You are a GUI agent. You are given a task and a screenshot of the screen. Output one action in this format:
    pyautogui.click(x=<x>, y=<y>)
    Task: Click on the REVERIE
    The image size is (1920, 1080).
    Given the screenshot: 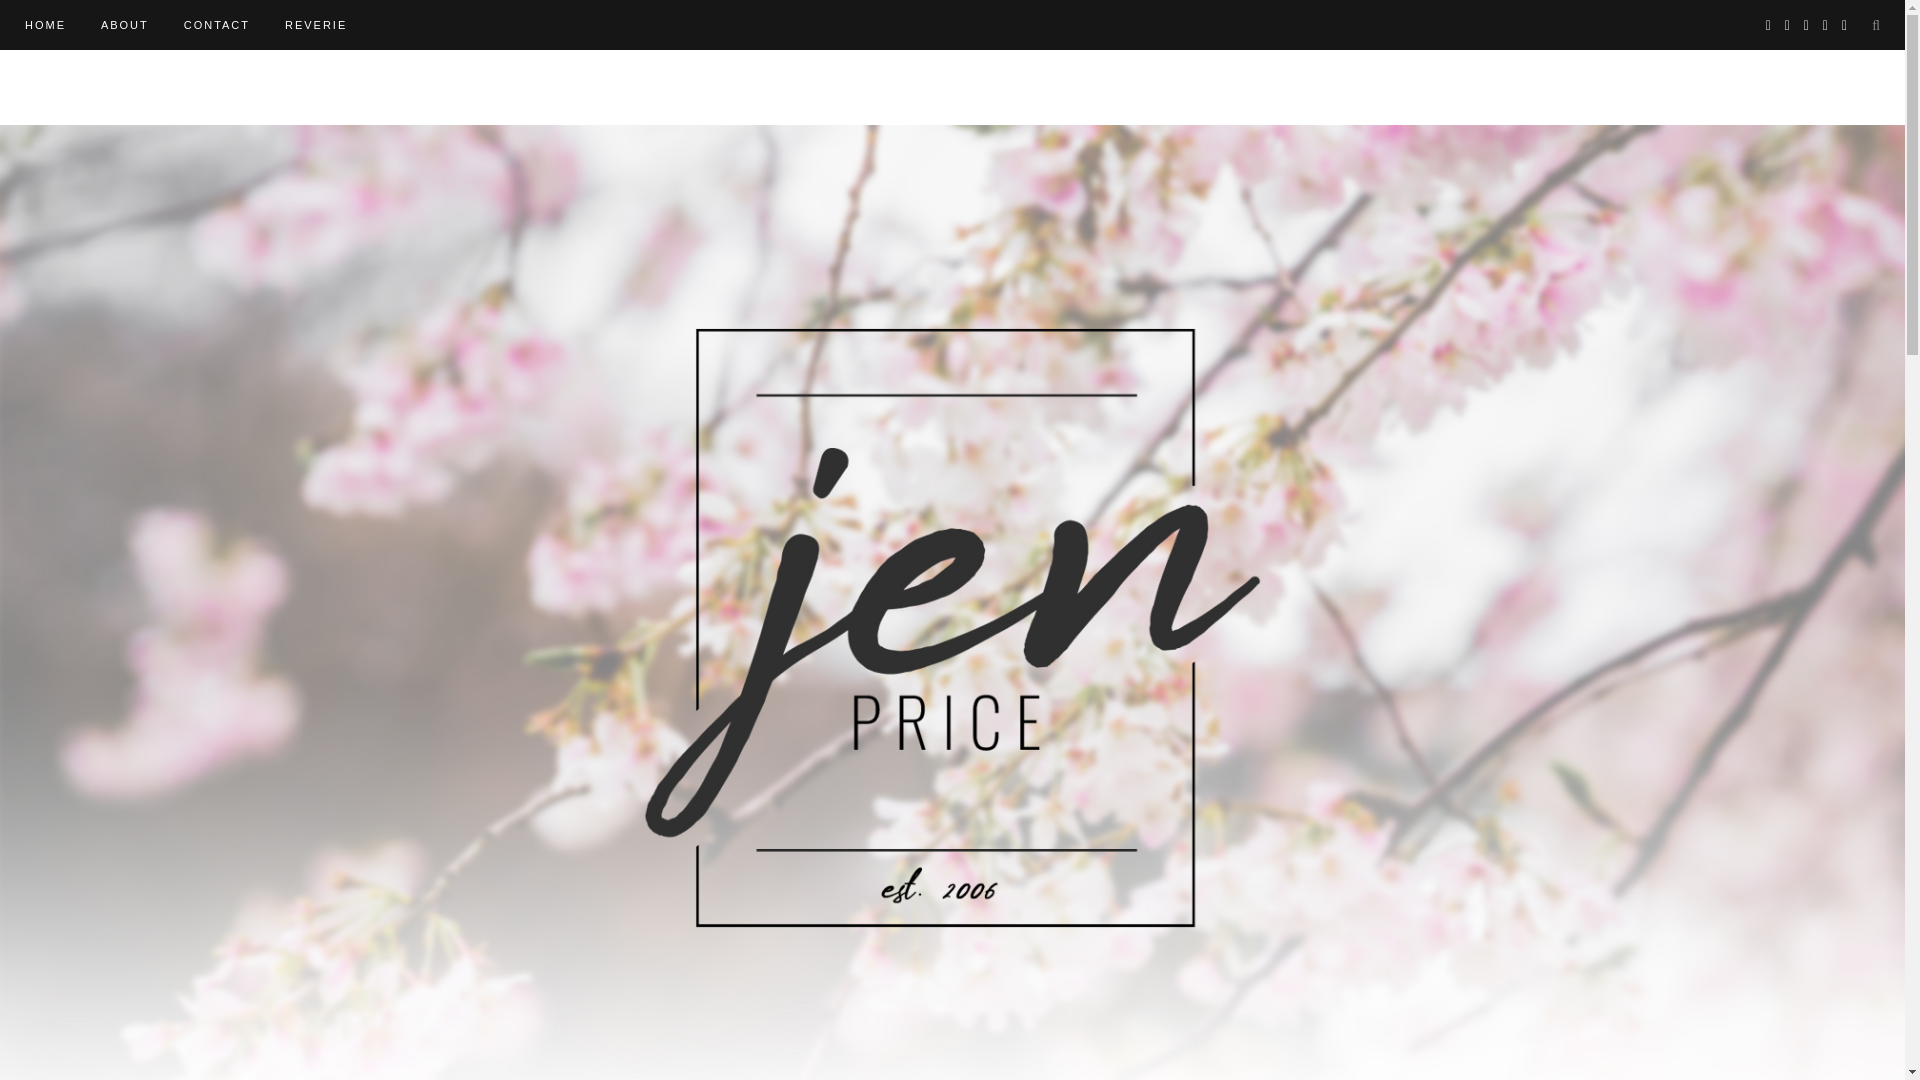 What is the action you would take?
    pyautogui.click(x=316, y=24)
    